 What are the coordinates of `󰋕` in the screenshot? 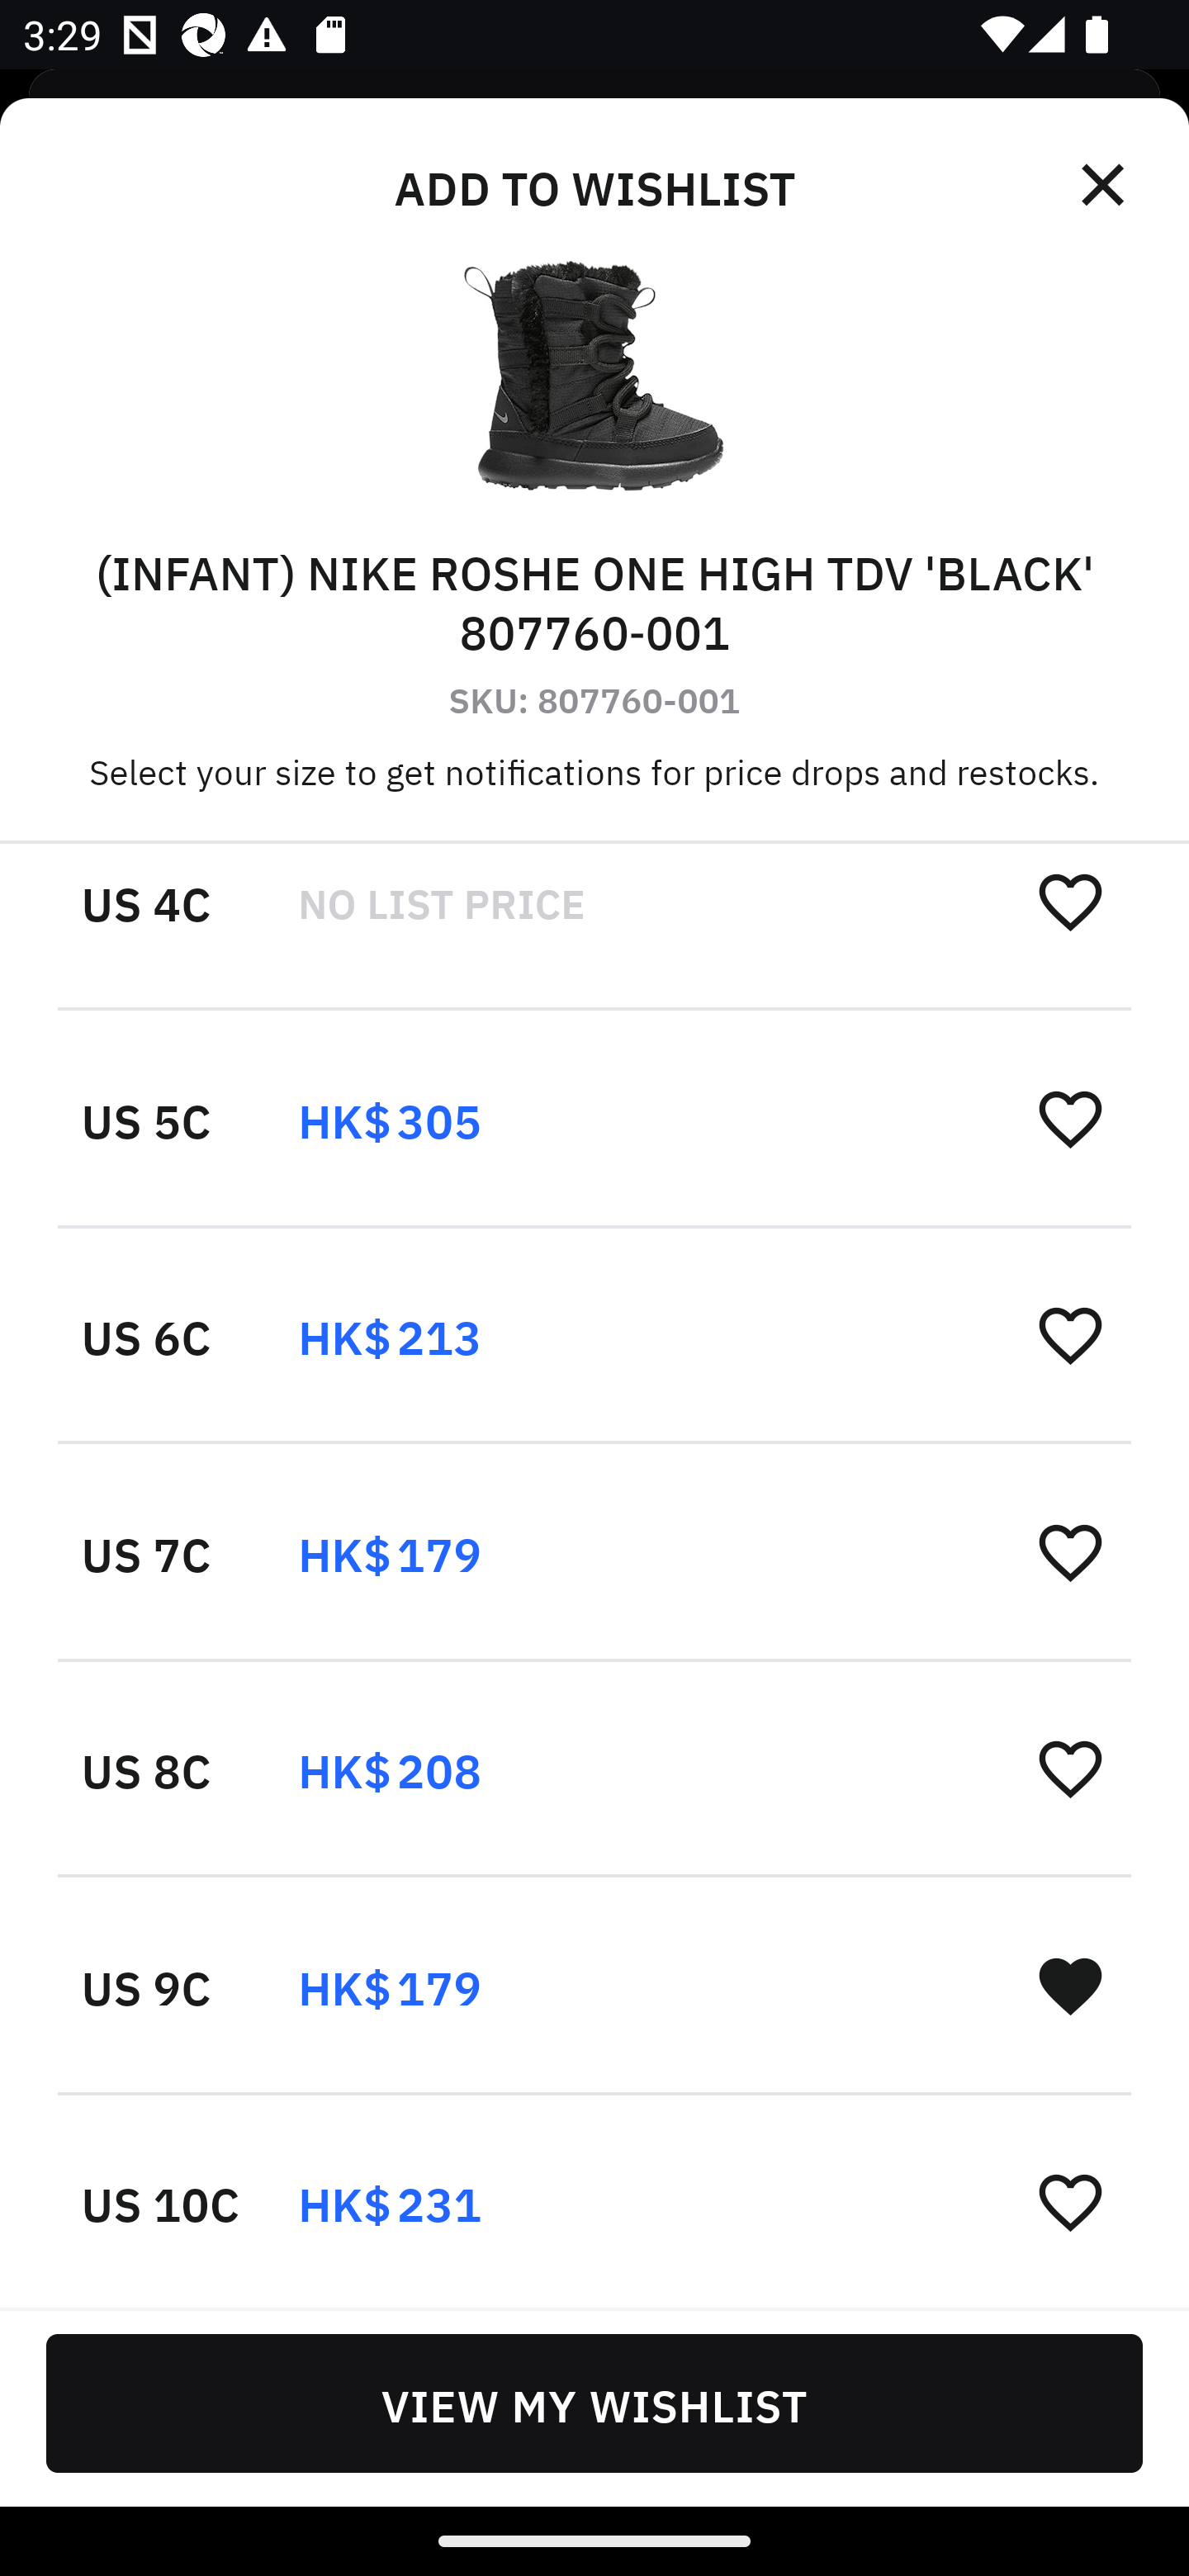 It's located at (1070, 1552).